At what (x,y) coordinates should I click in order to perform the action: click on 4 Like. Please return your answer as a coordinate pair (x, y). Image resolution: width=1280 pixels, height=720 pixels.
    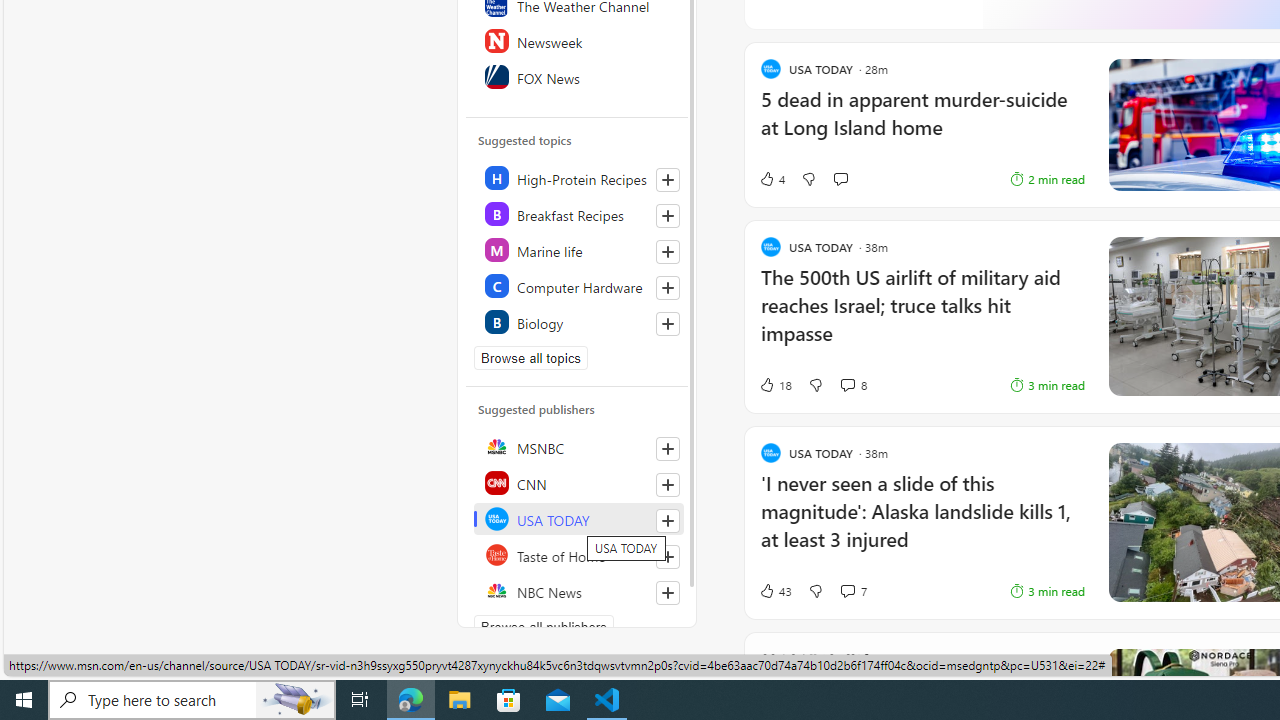
    Looking at the image, I should click on (772, 178).